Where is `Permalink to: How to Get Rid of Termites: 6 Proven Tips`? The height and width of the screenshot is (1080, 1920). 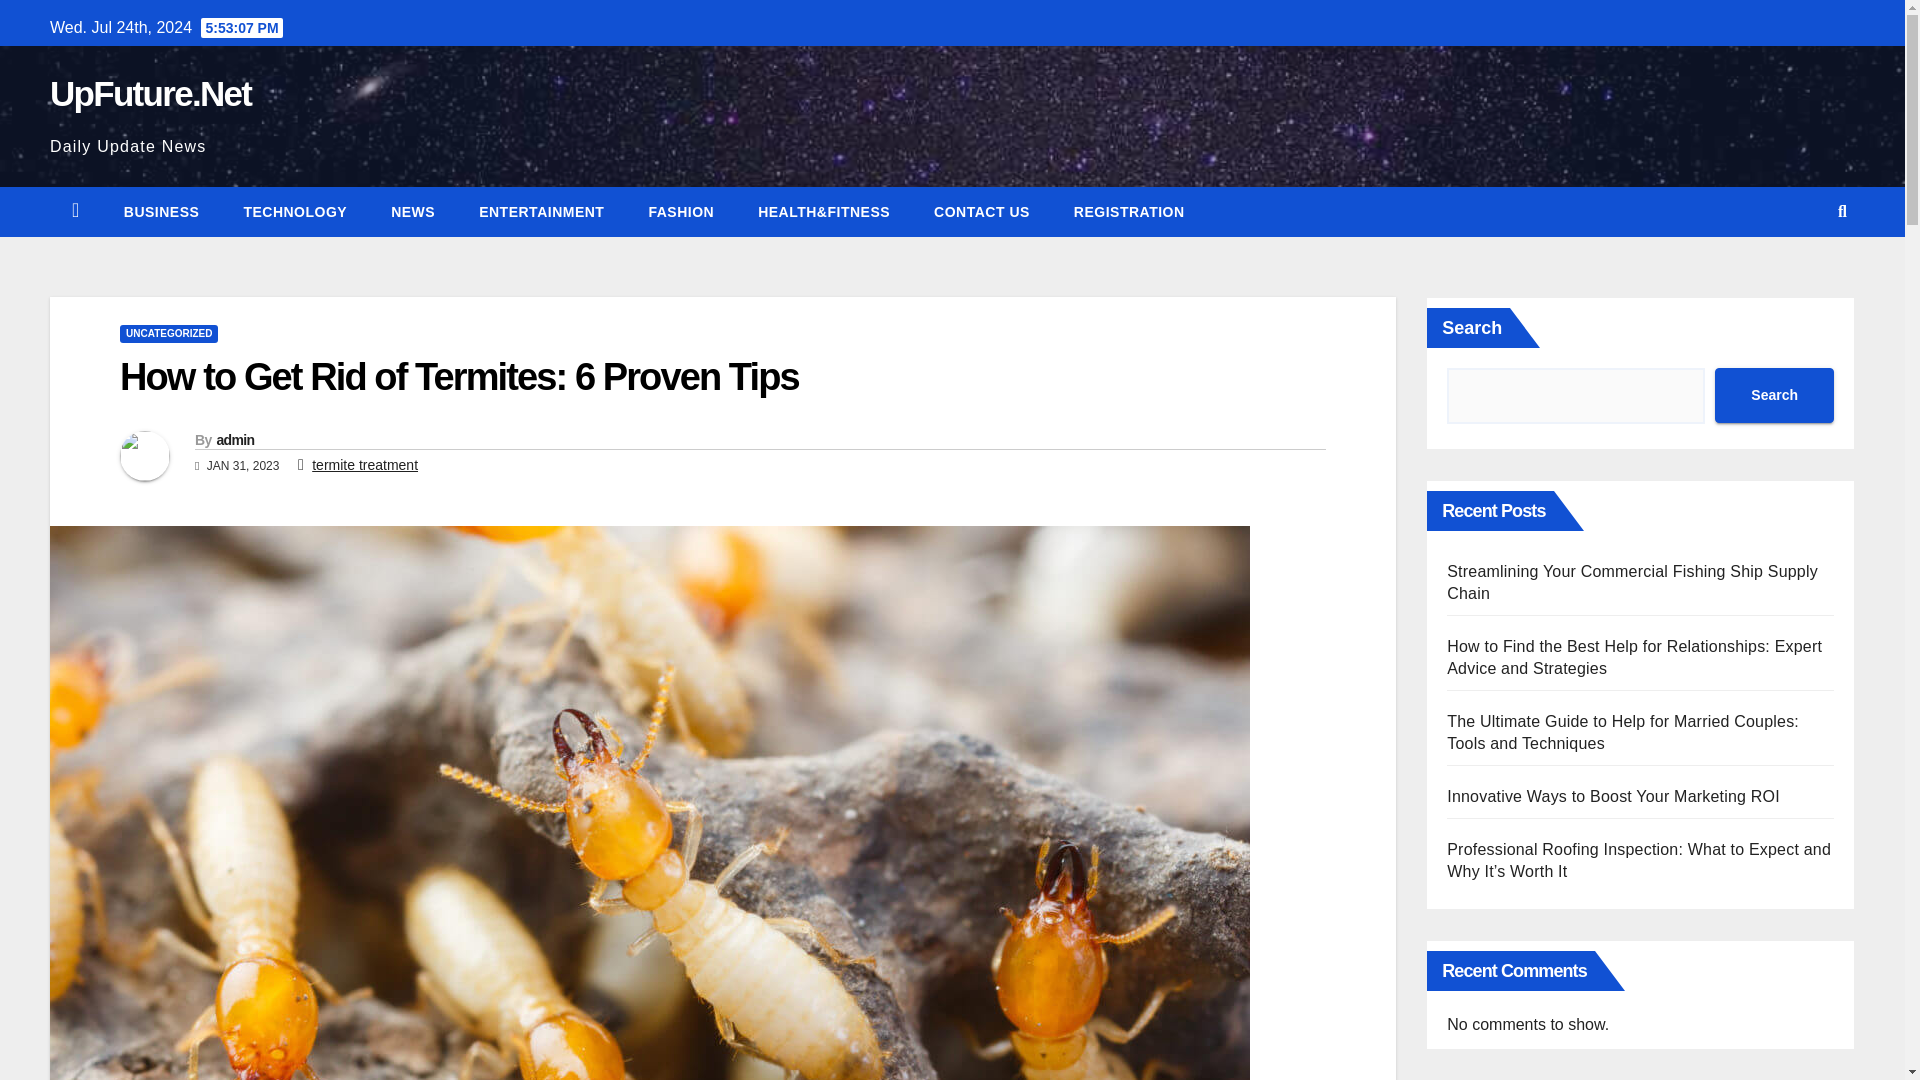
Permalink to: How to Get Rid of Termites: 6 Proven Tips is located at coordinates (458, 377).